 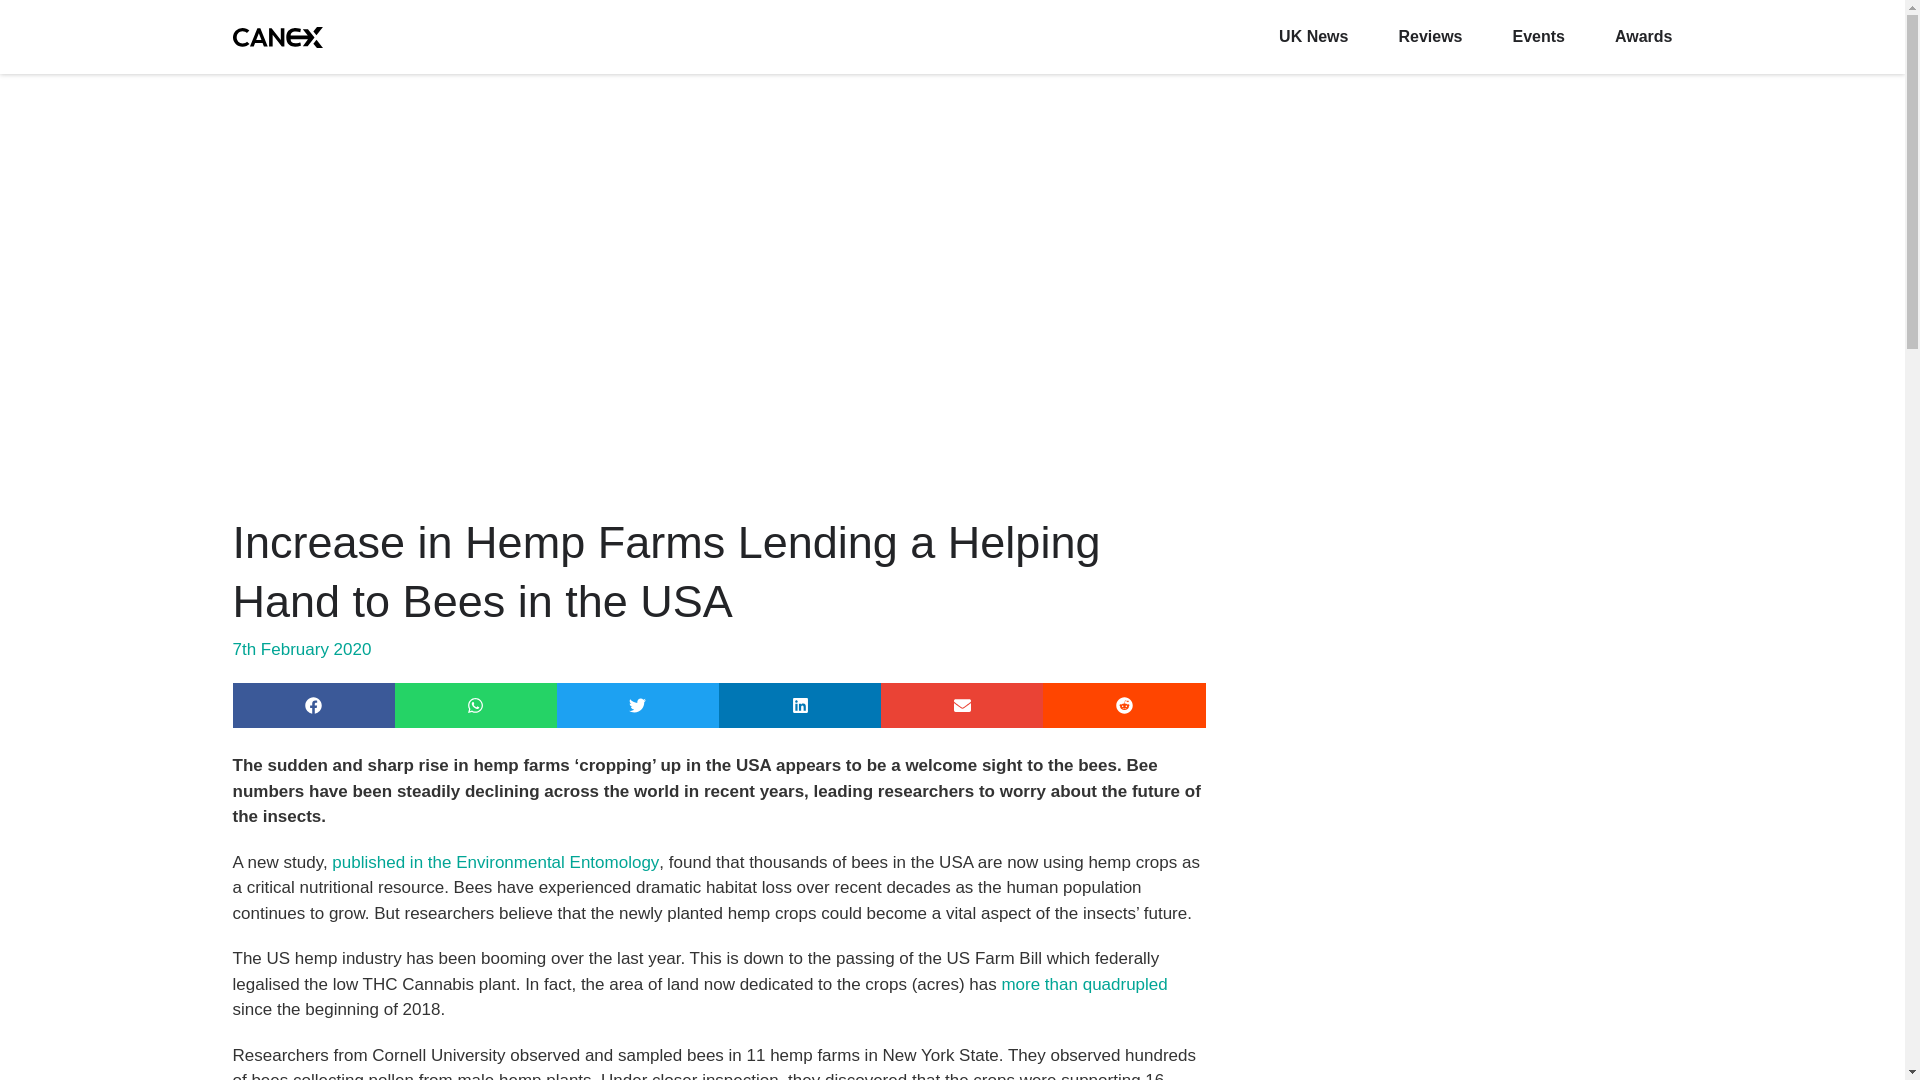 I want to click on more than quadrupled, so click(x=1084, y=983).